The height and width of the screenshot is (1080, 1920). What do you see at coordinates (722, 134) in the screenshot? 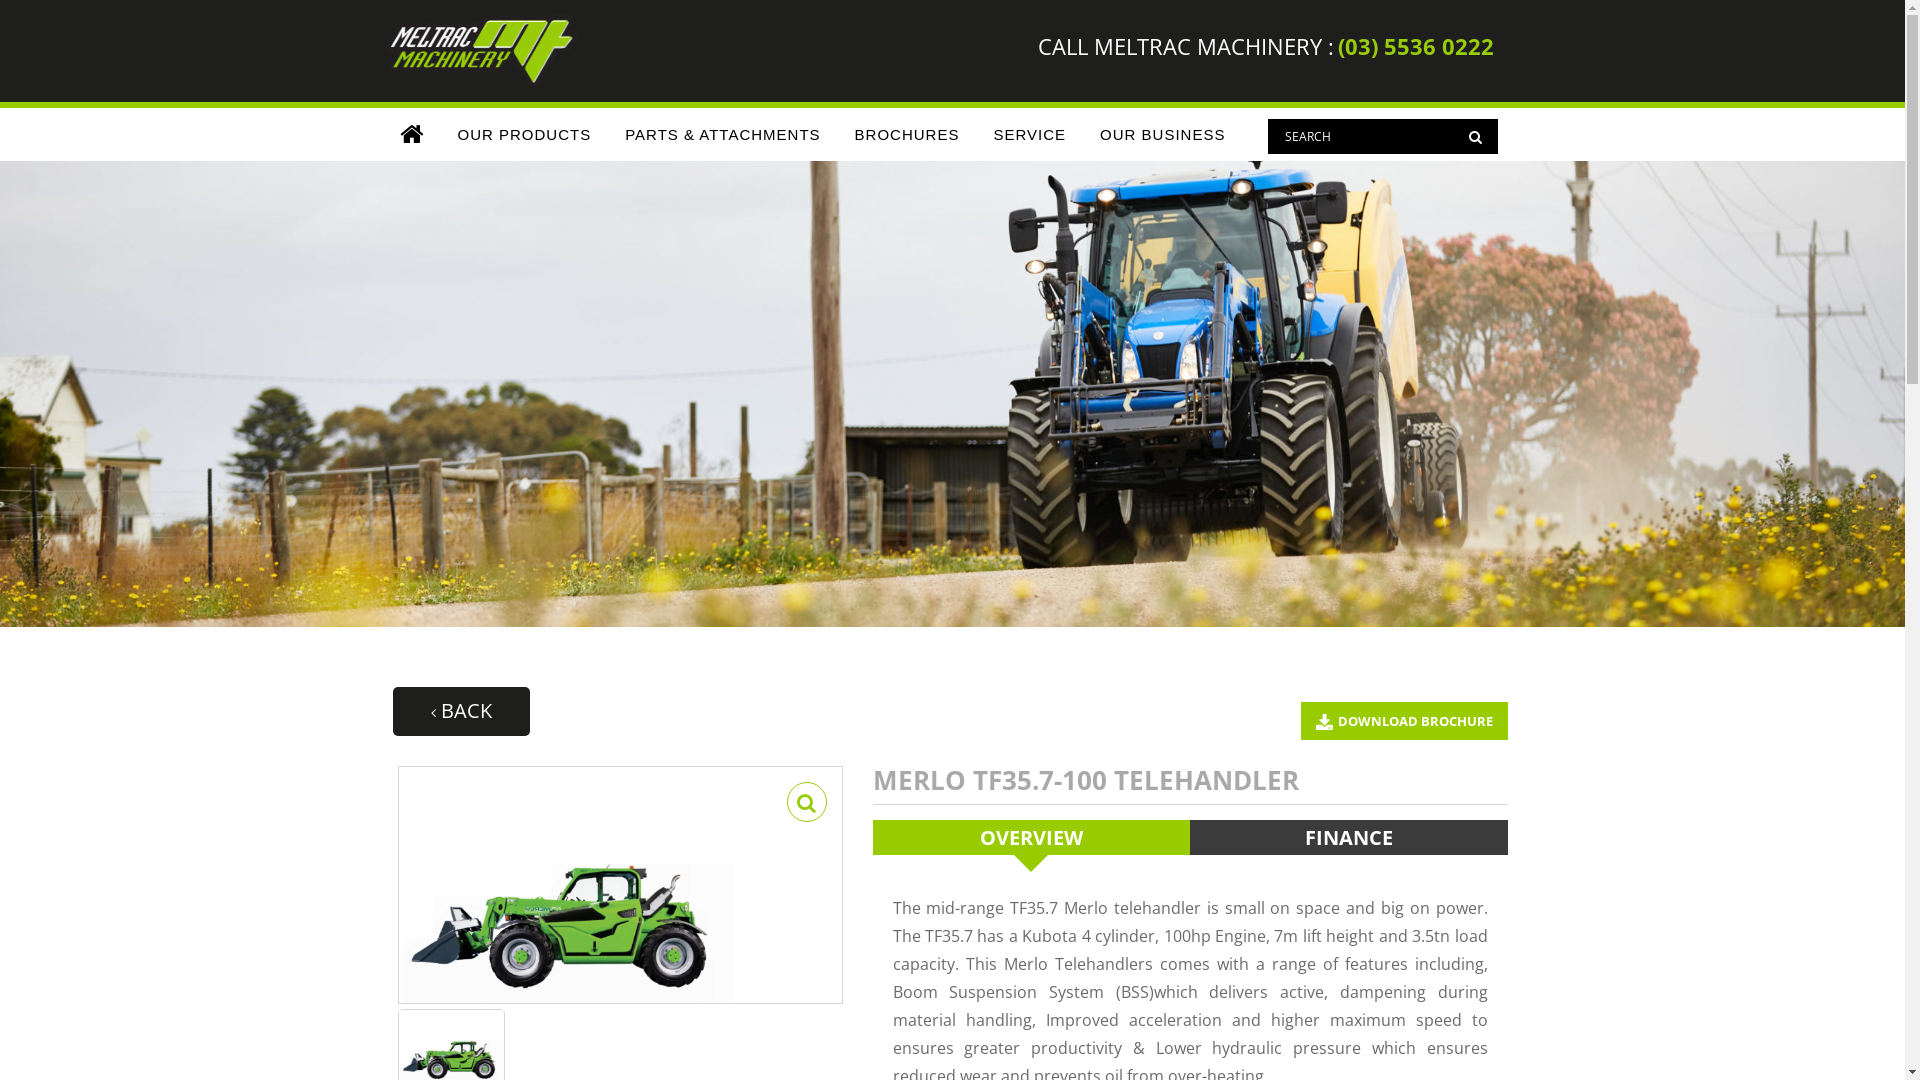
I see `PARTS & ATTACHMENTS` at bounding box center [722, 134].